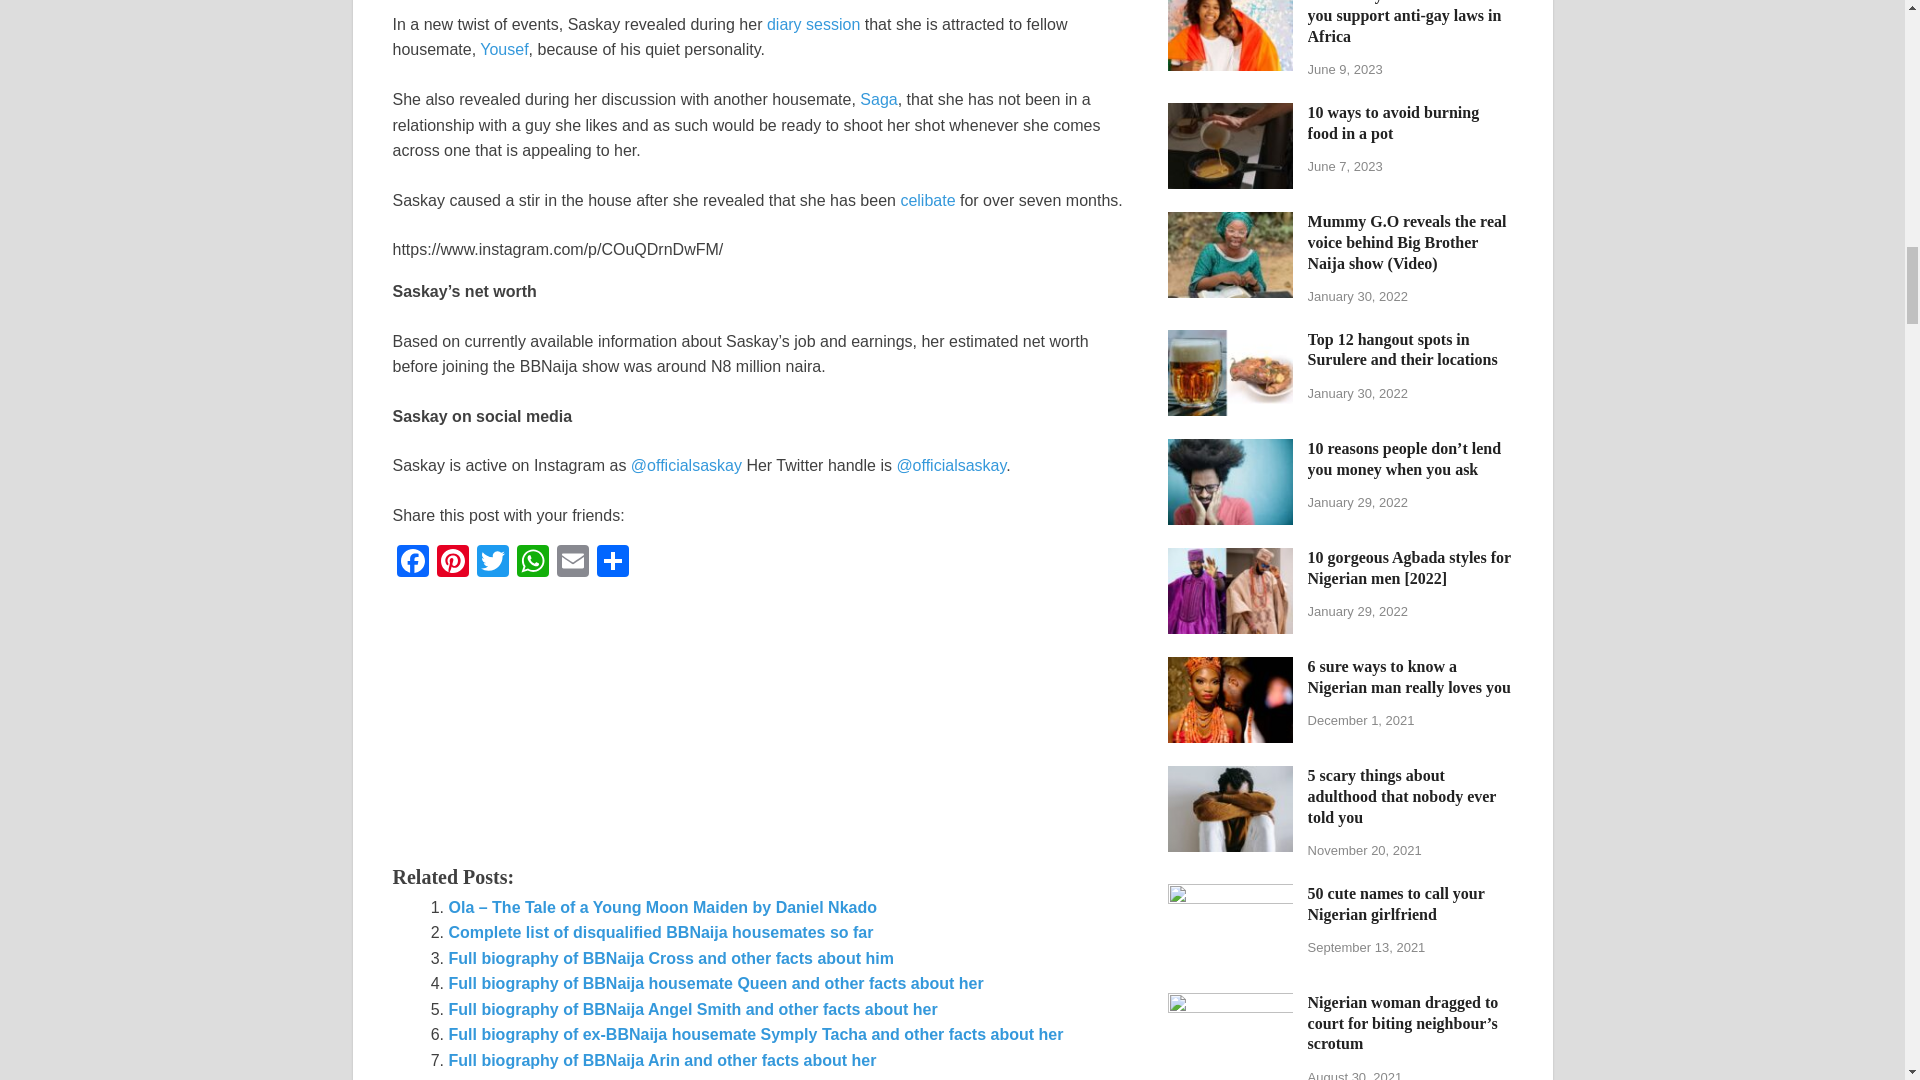  Describe the element at coordinates (813, 24) in the screenshot. I see `diary session` at that location.